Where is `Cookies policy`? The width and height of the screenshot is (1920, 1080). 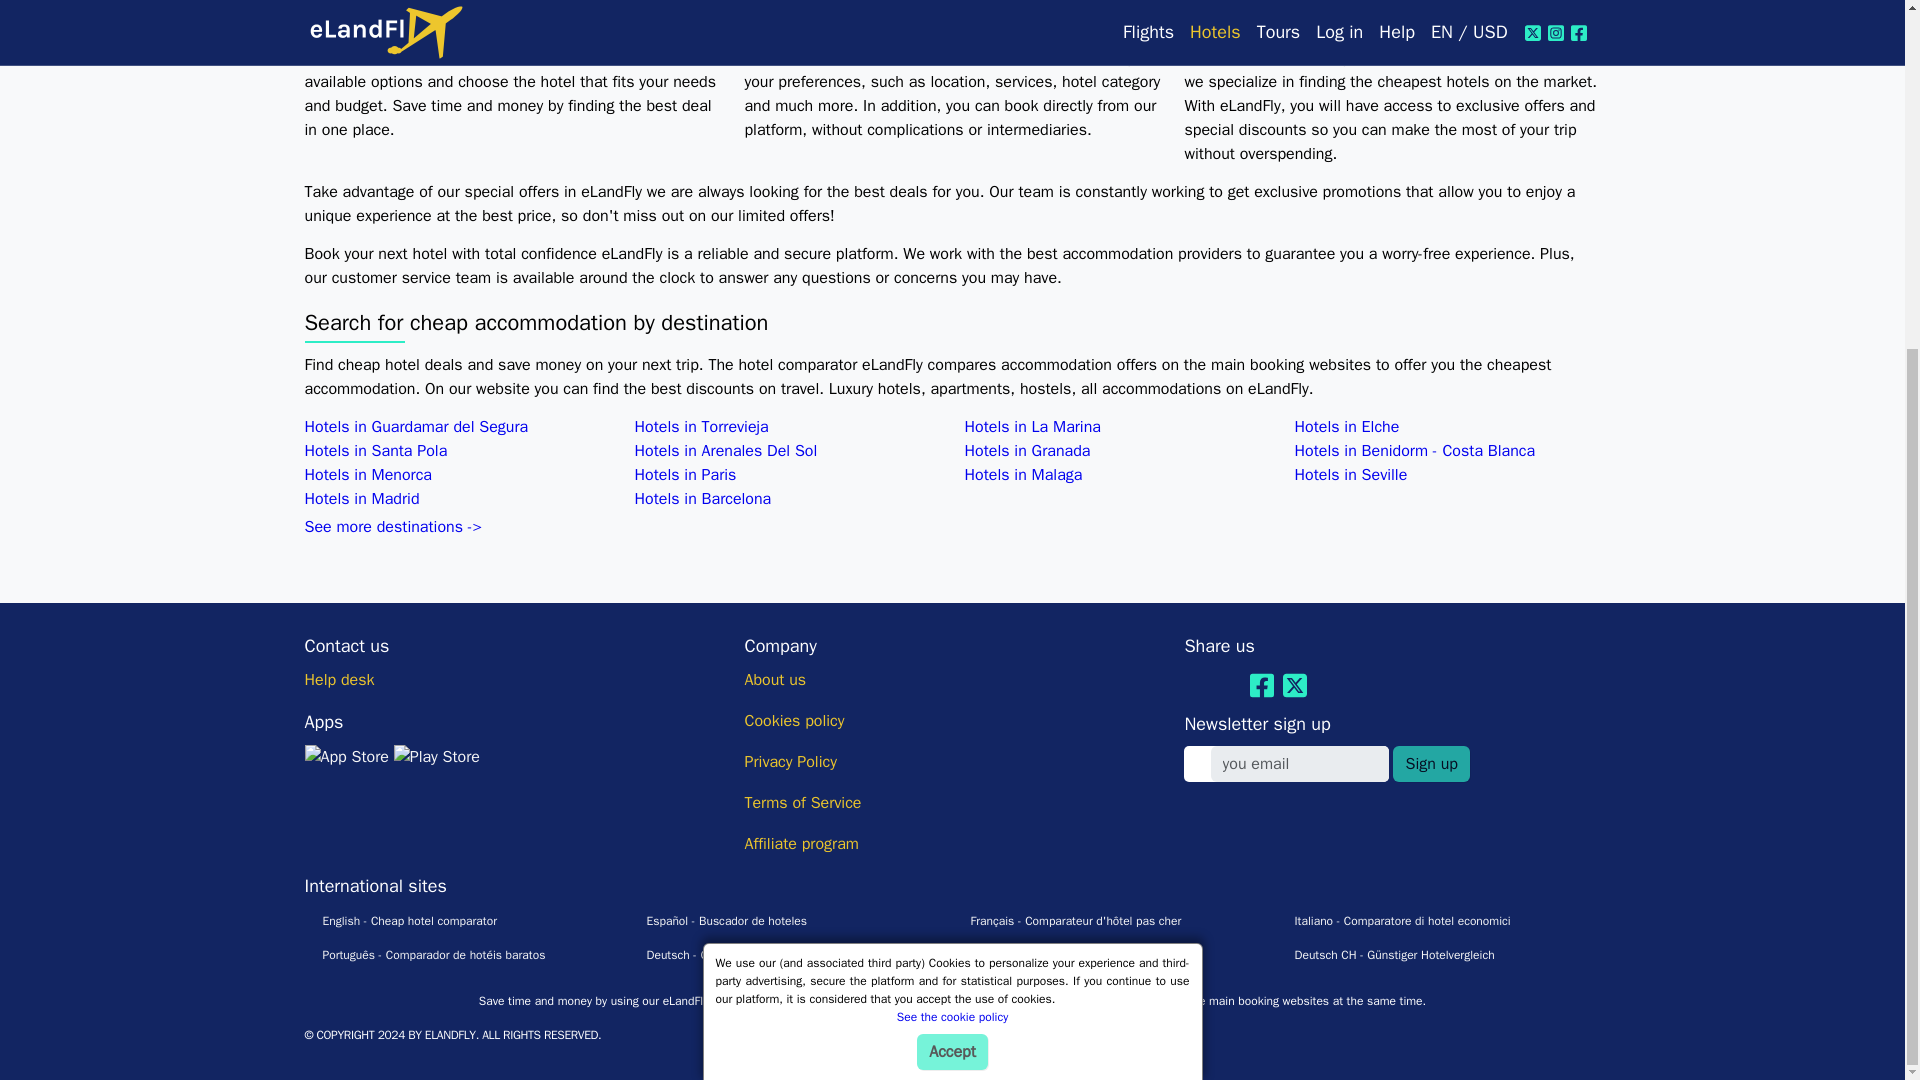
Cookies policy is located at coordinates (794, 720).